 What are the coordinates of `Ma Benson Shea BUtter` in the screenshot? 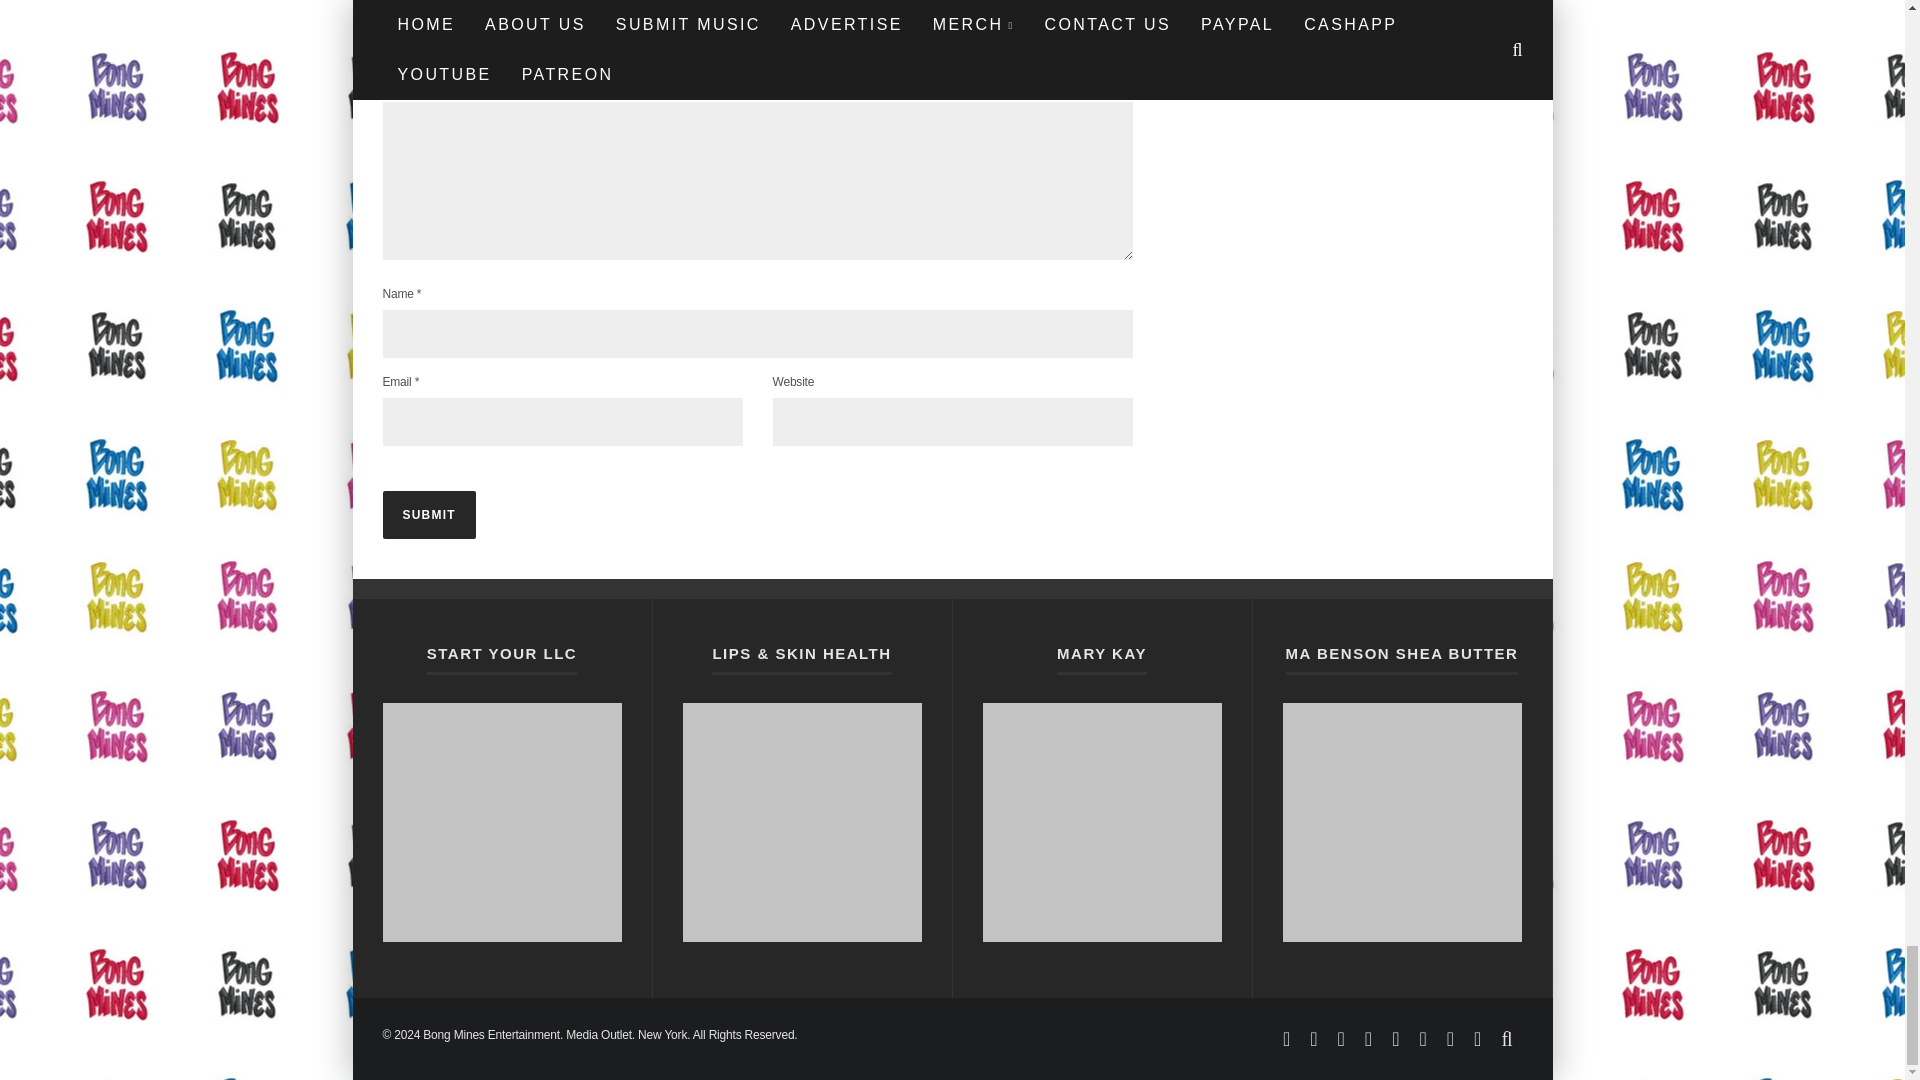 It's located at (1401, 822).